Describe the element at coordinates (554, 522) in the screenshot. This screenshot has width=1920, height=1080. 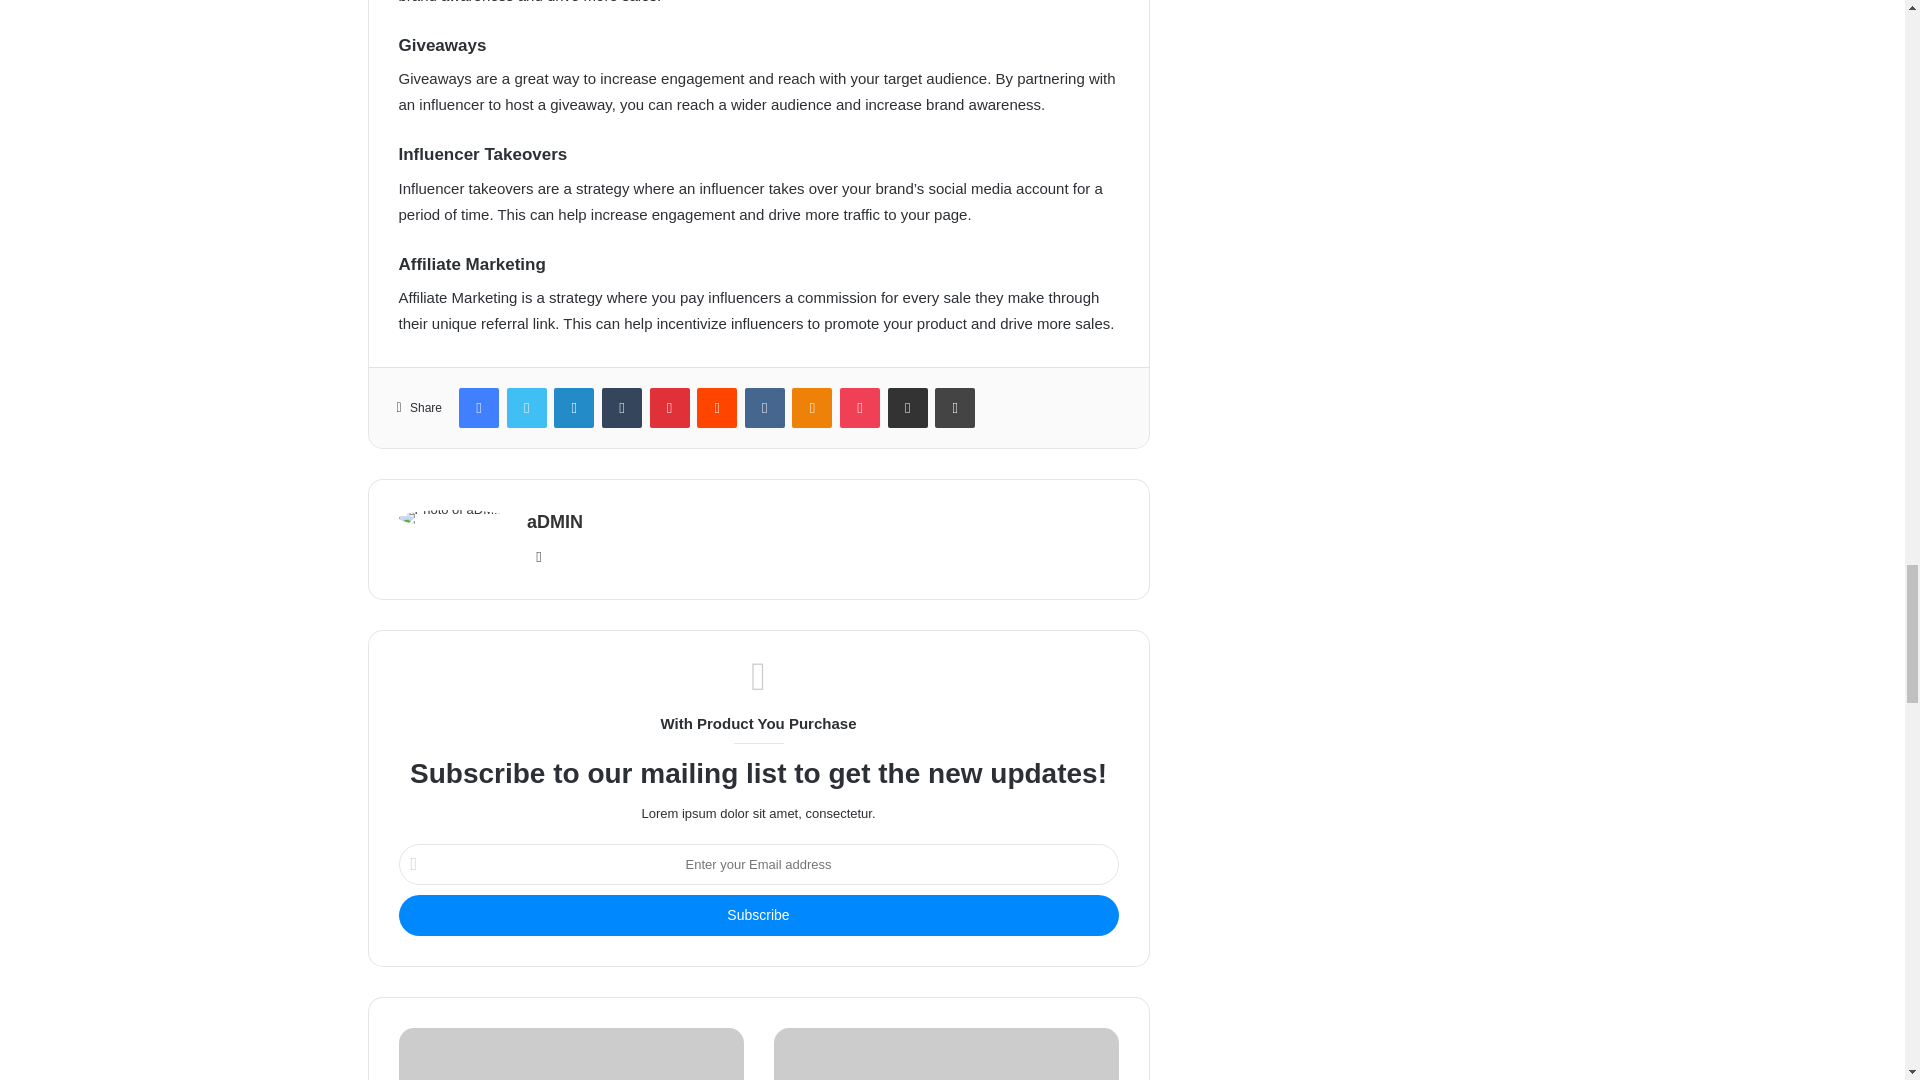
I see `aDMIN` at that location.